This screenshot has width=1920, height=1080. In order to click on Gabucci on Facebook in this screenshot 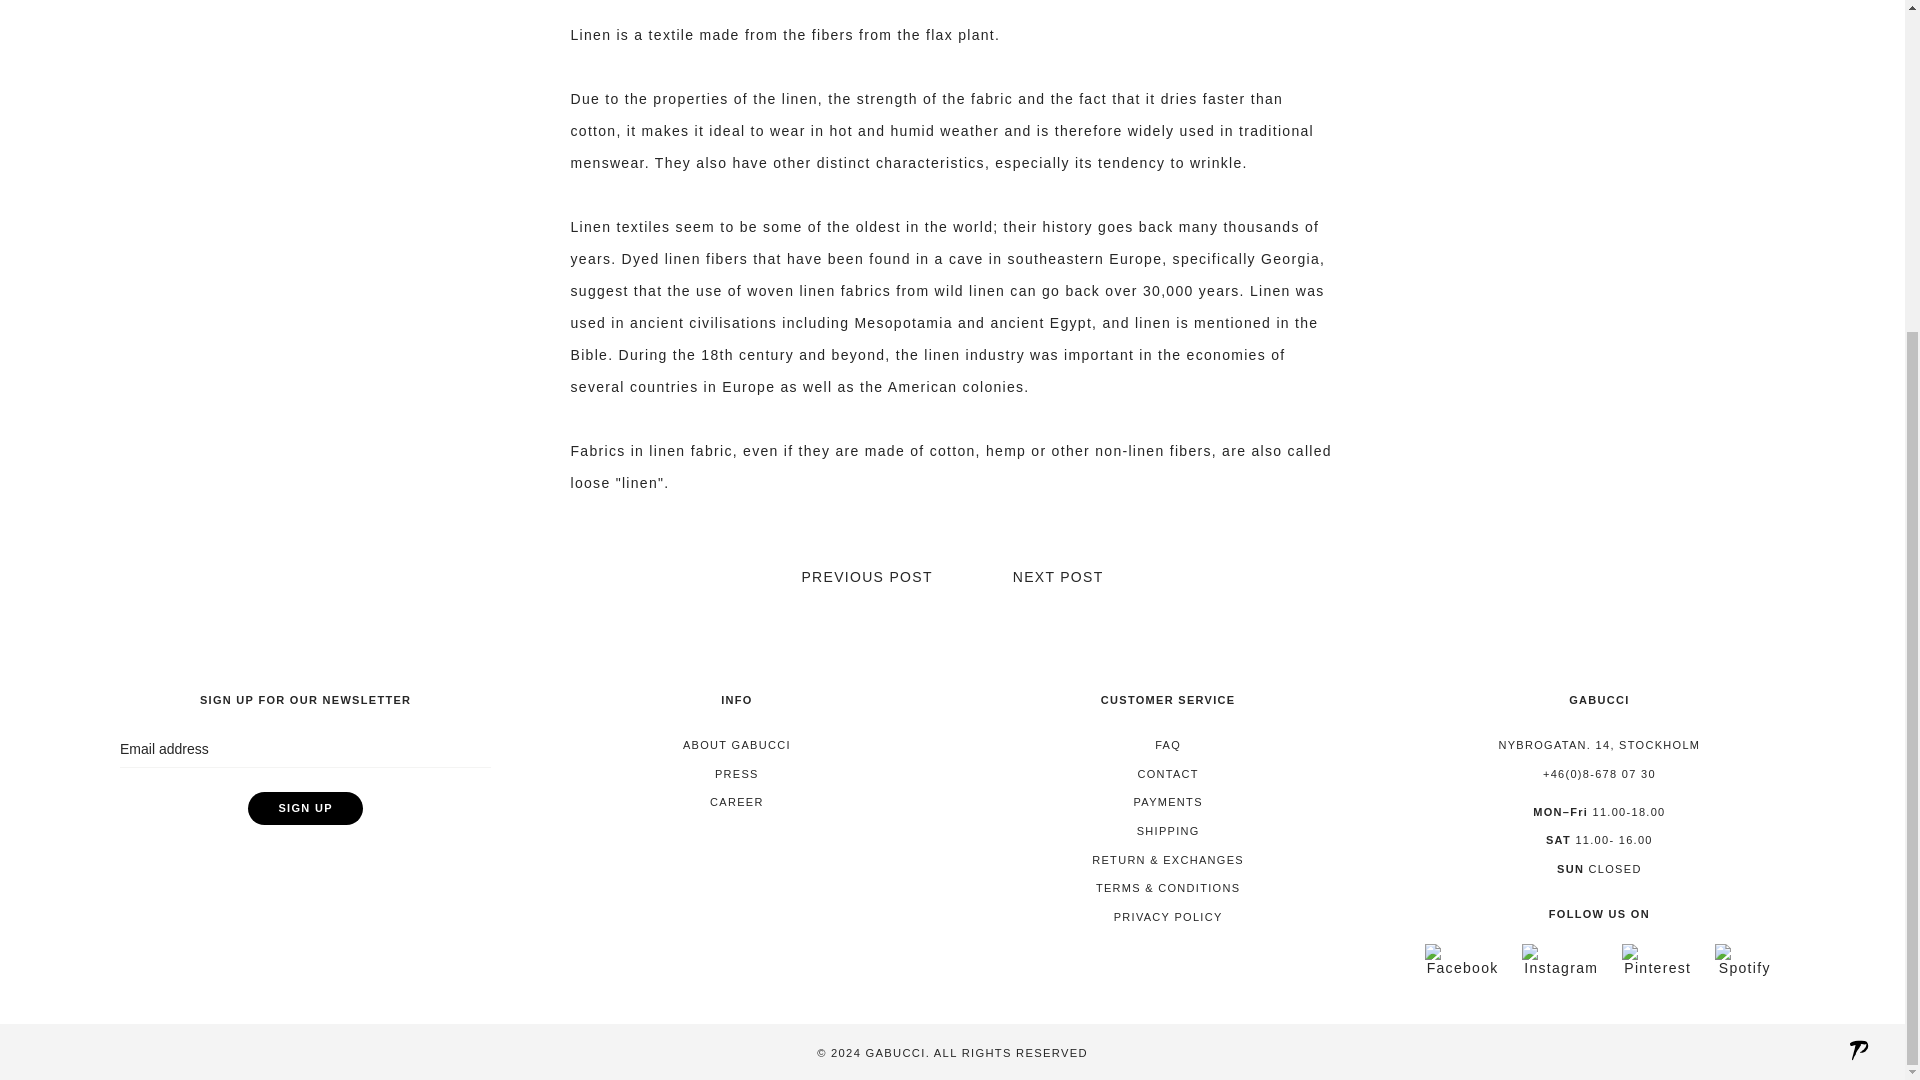, I will do `click(1462, 968)`.